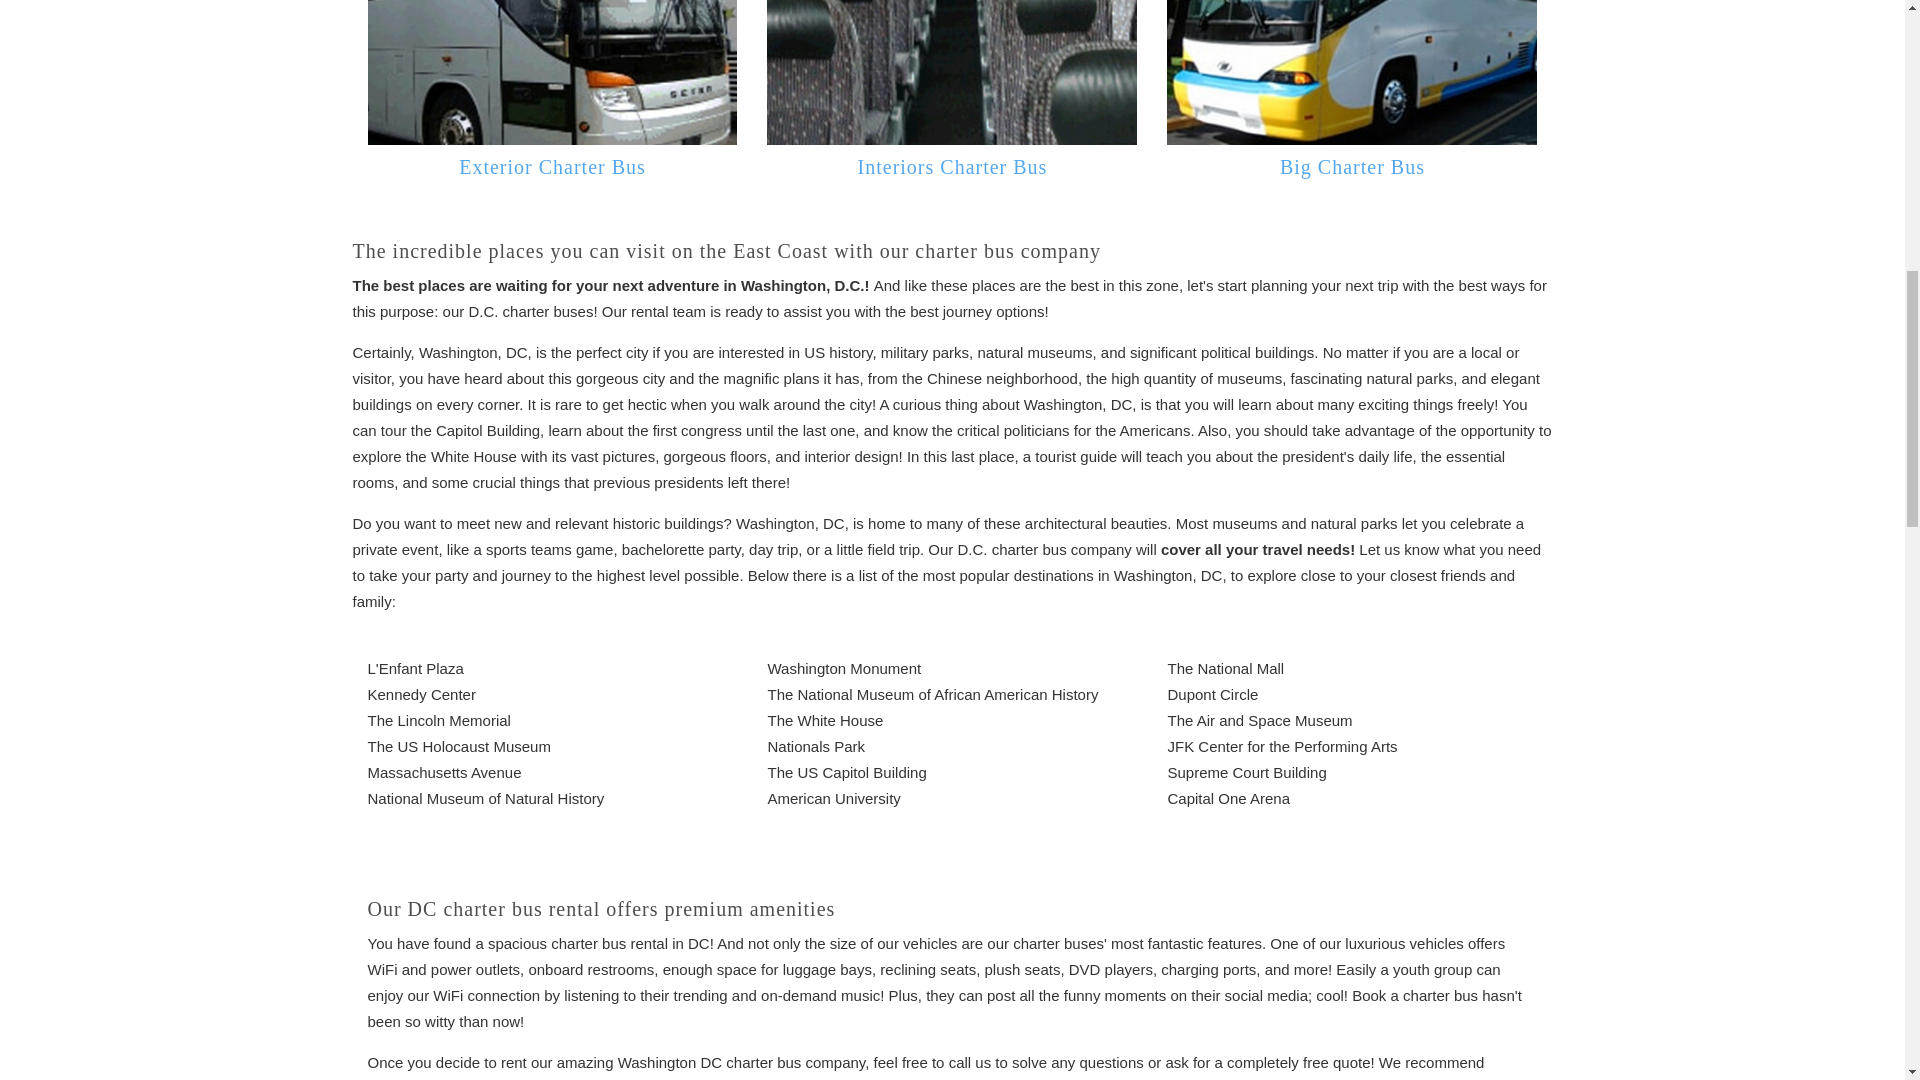 The image size is (1920, 1080). I want to click on Big Charter Bus, so click(1352, 166).